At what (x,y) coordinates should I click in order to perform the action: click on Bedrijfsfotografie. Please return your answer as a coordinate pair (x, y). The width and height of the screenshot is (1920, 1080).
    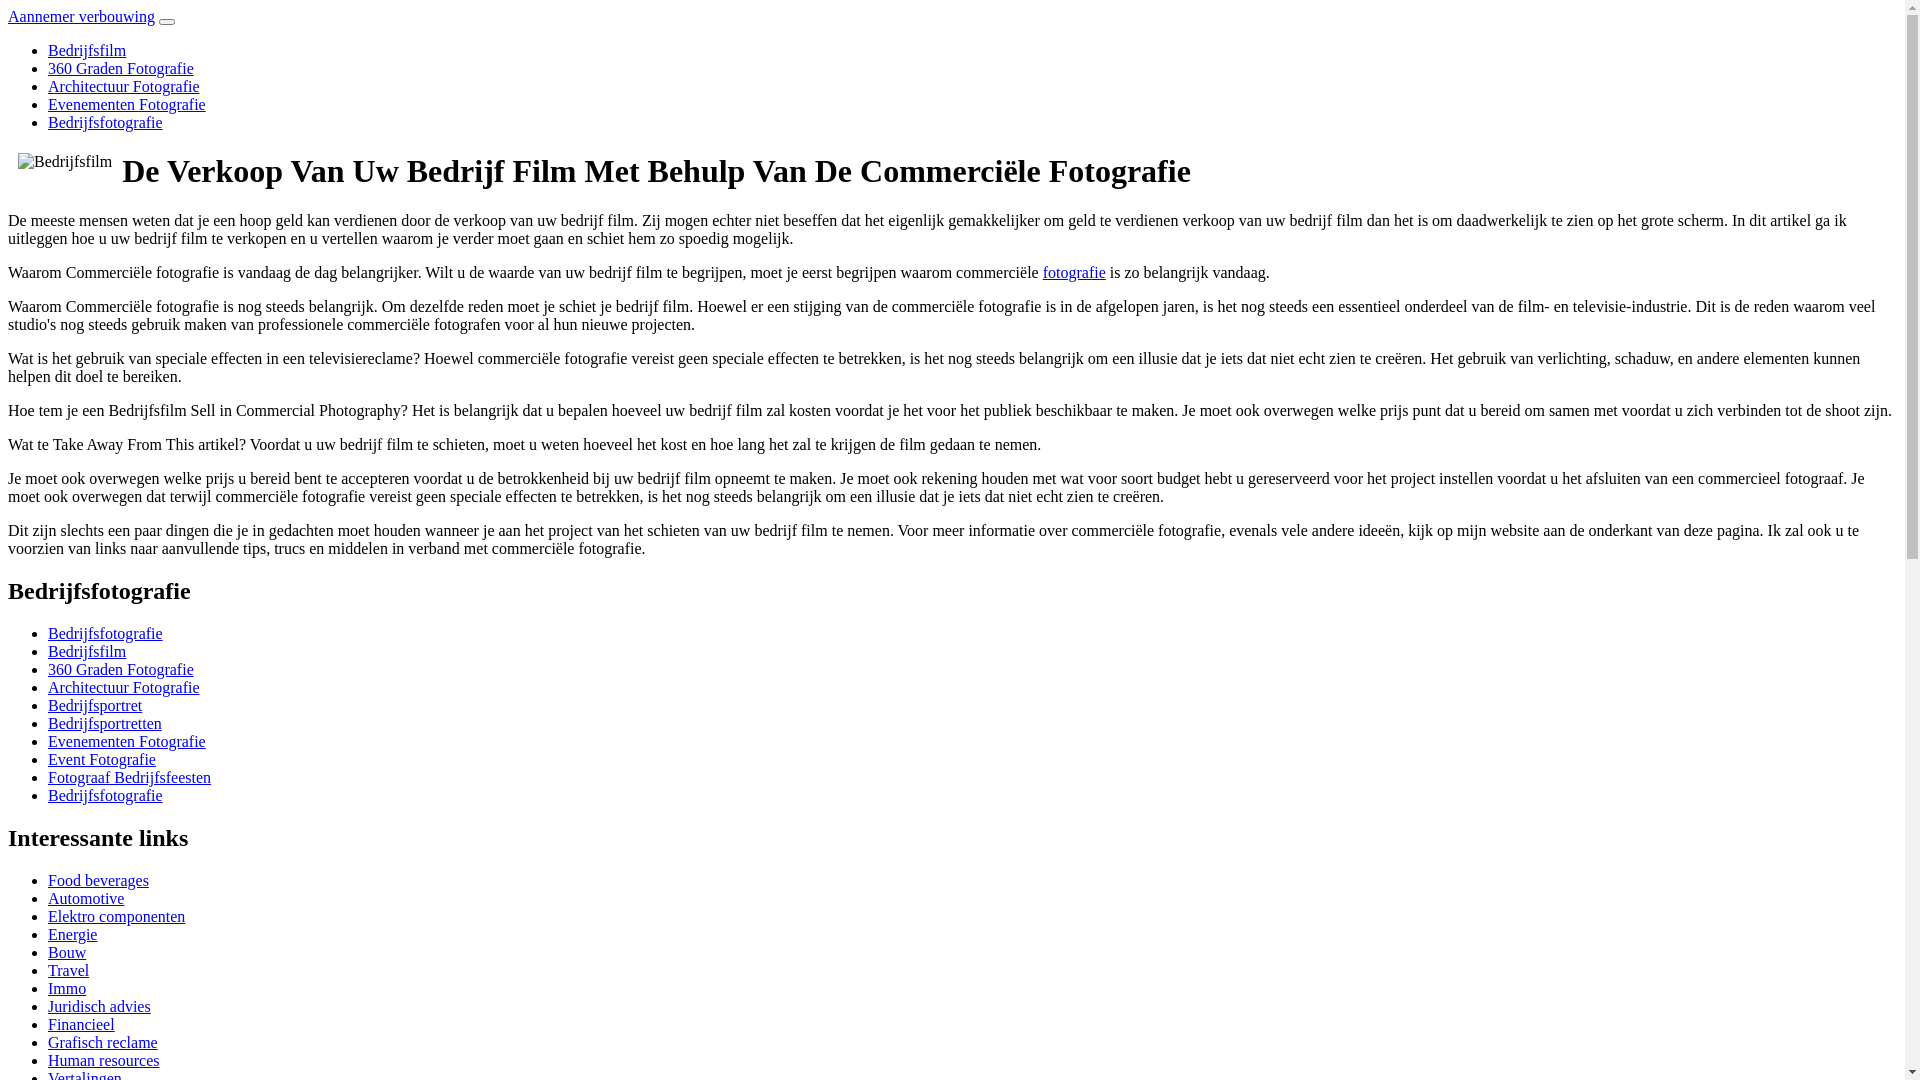
    Looking at the image, I should click on (106, 796).